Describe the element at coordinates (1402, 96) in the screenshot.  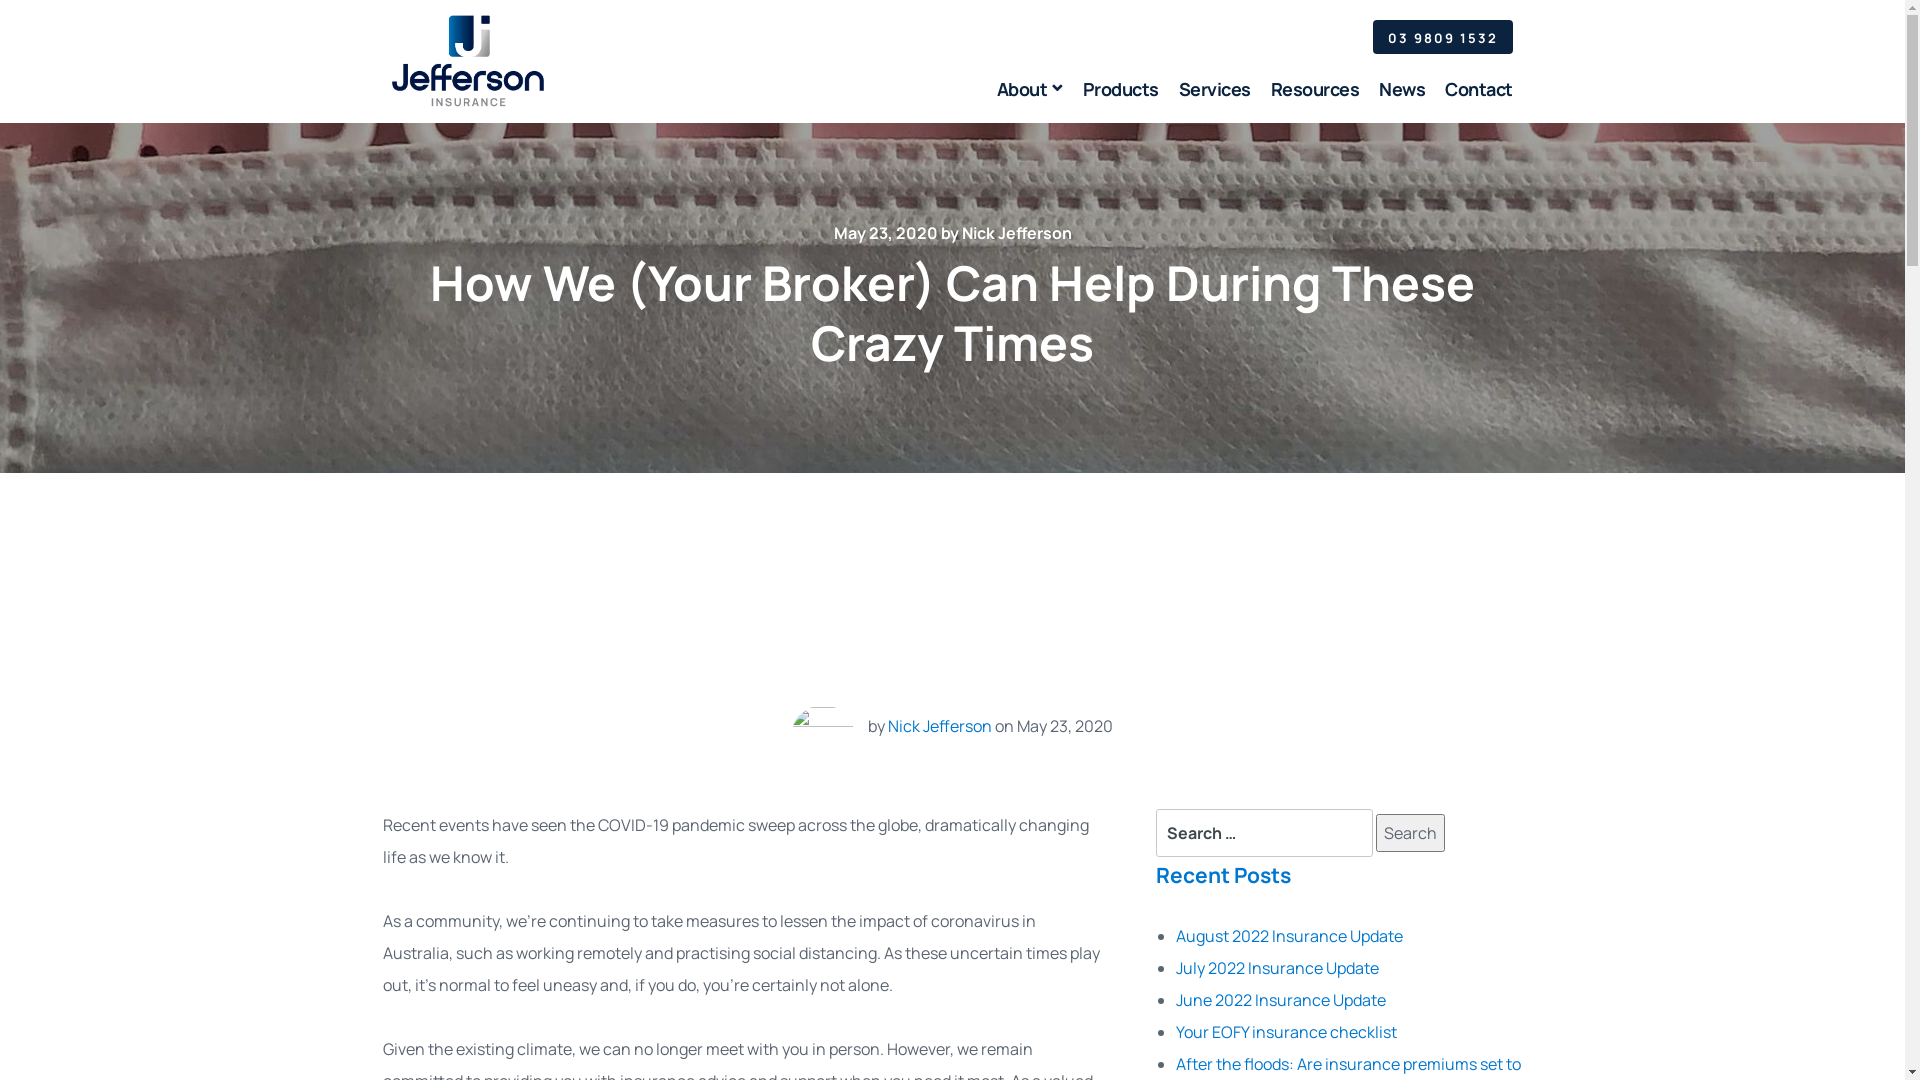
I see `News` at that location.